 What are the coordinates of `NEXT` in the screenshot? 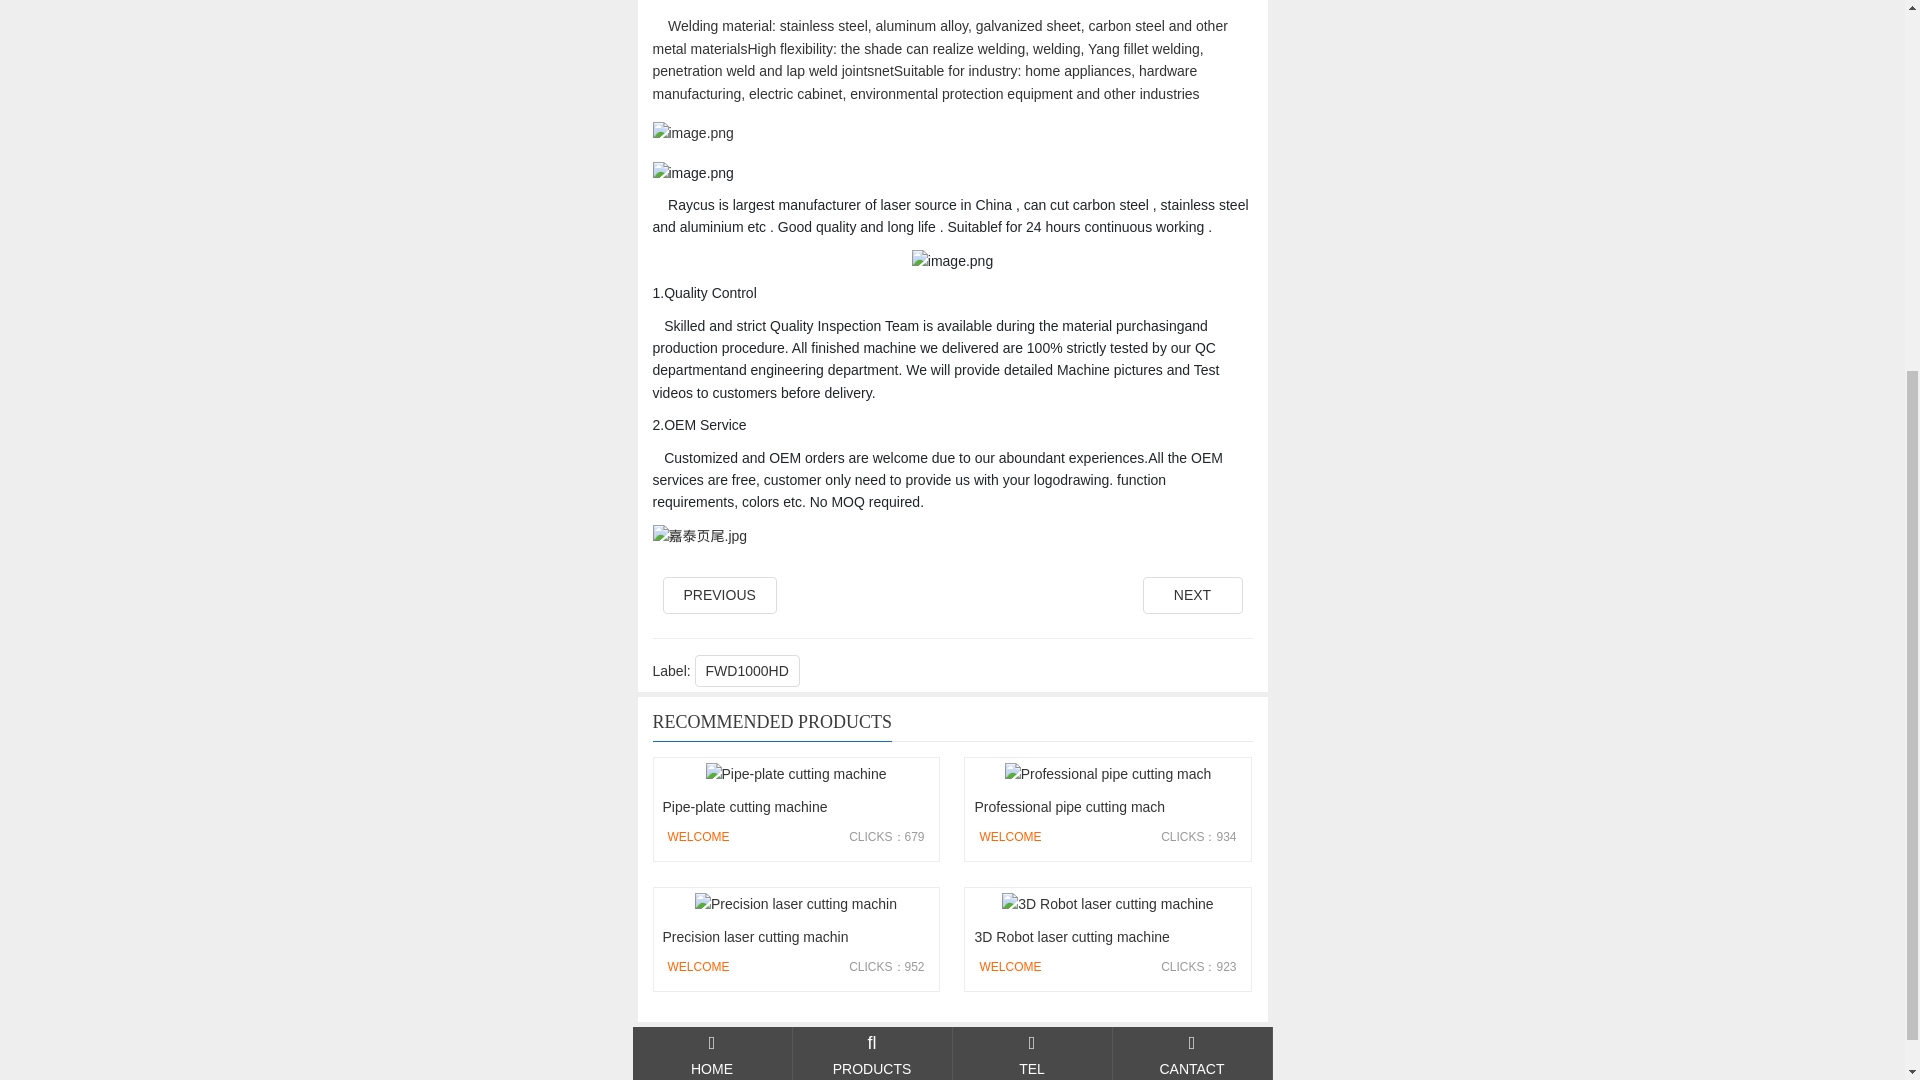 It's located at (1192, 594).